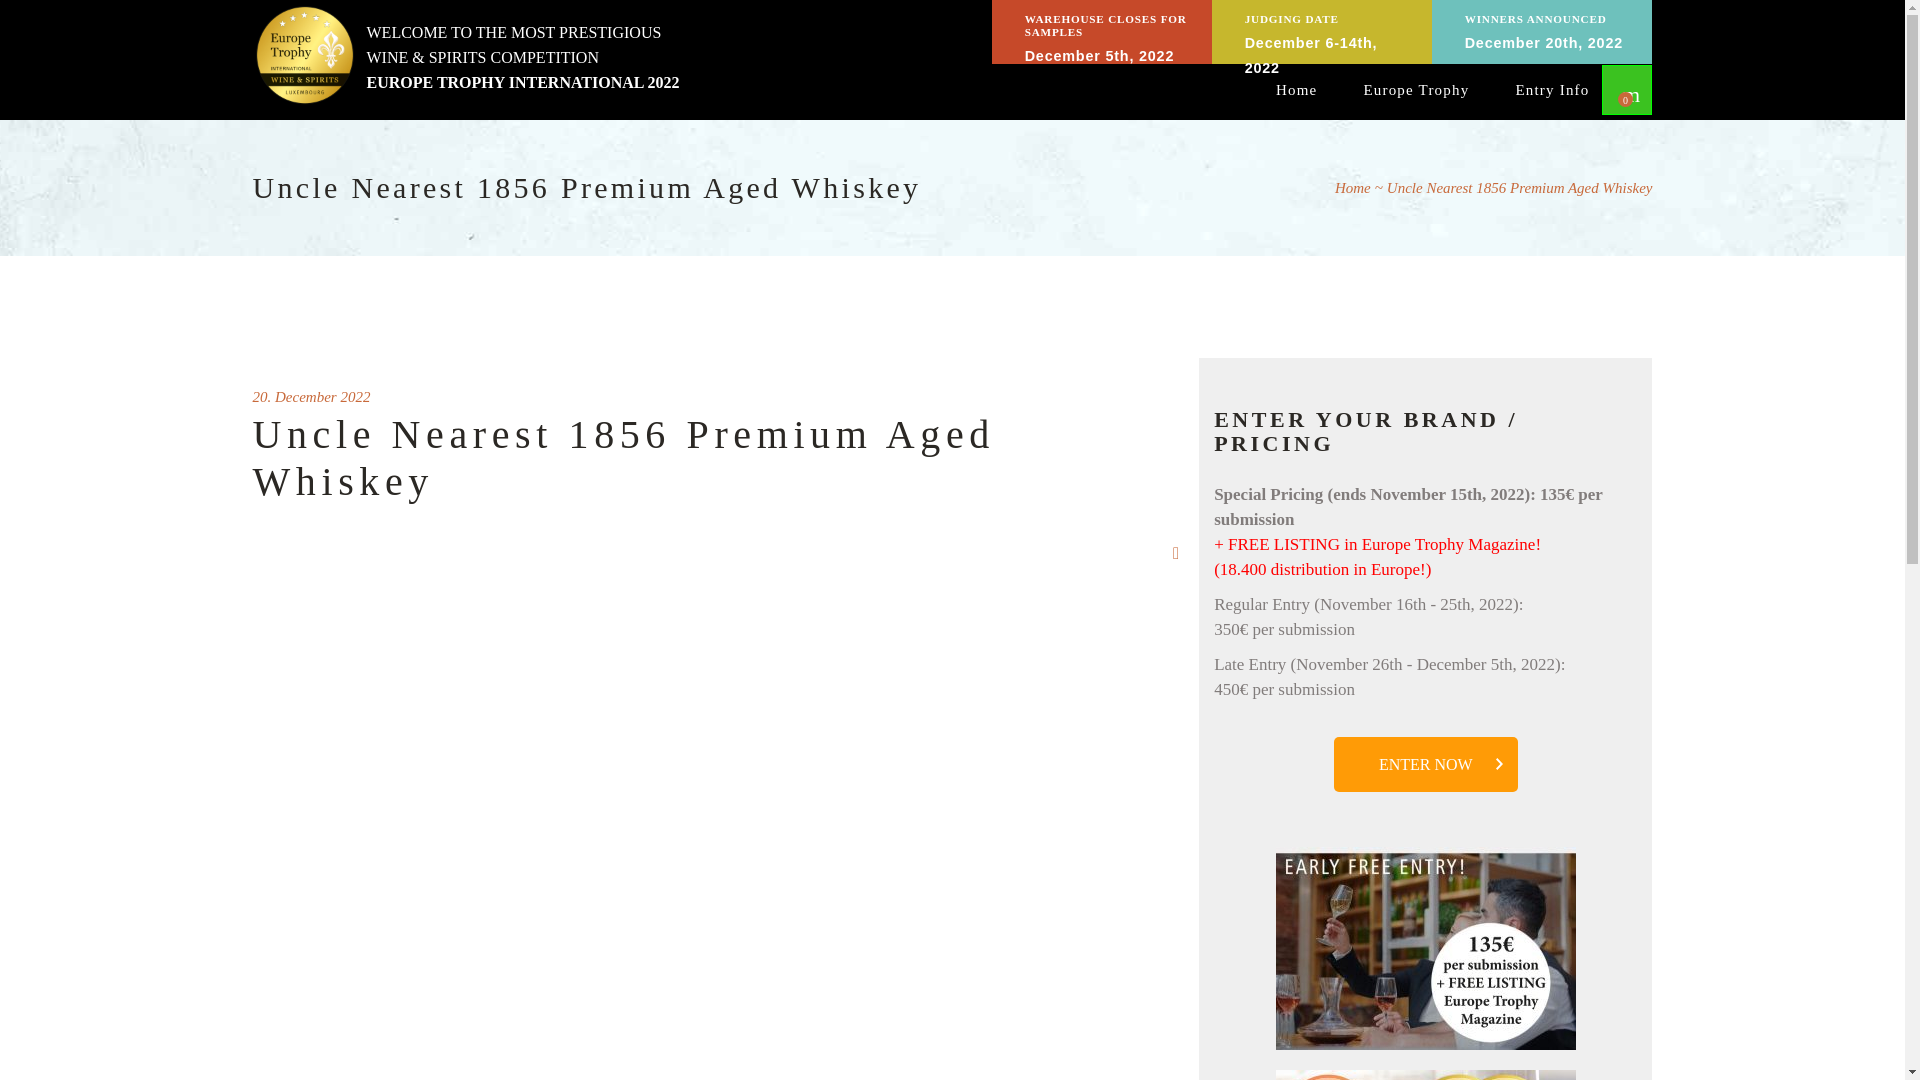 This screenshot has height=1080, width=1920. What do you see at coordinates (1551, 89) in the screenshot?
I see `Entry Info` at bounding box center [1551, 89].